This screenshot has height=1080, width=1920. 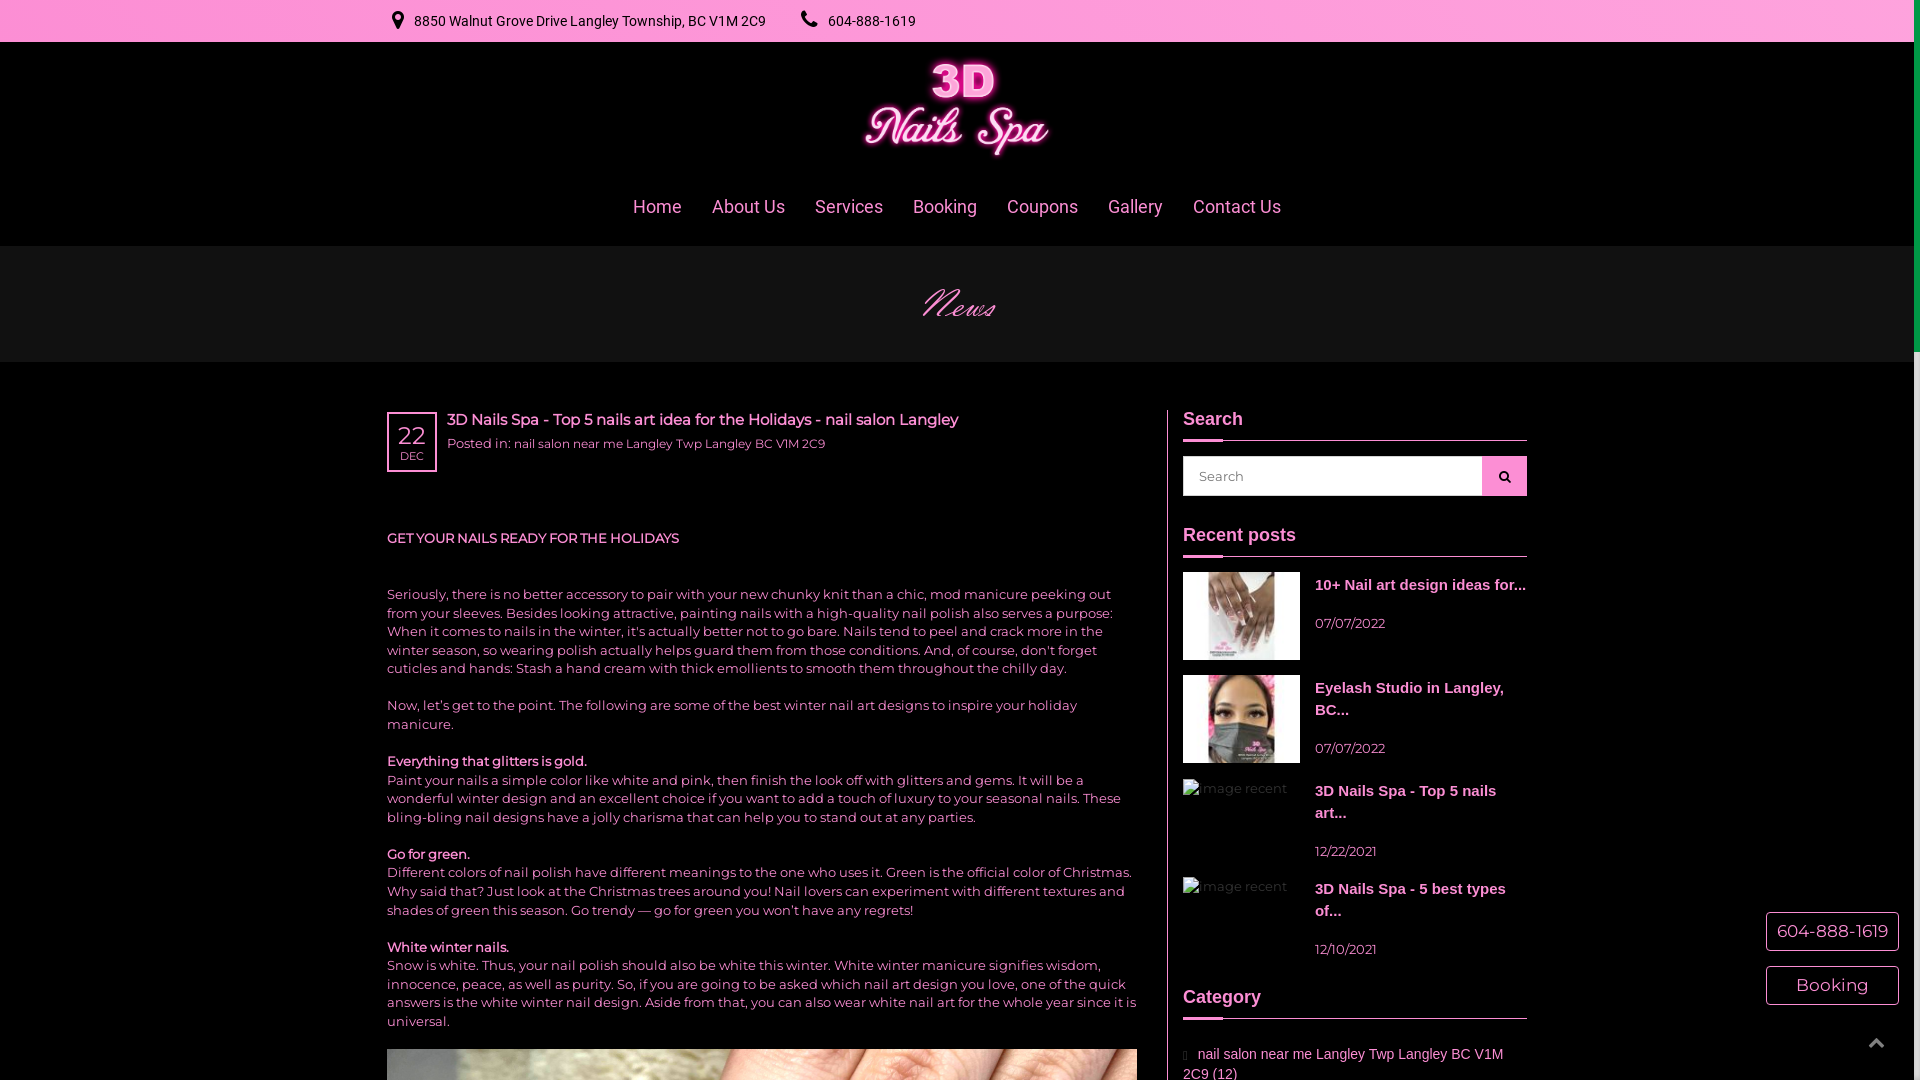 What do you see at coordinates (1406, 802) in the screenshot?
I see `3D Nails Spa - Top 5 nails art...` at bounding box center [1406, 802].